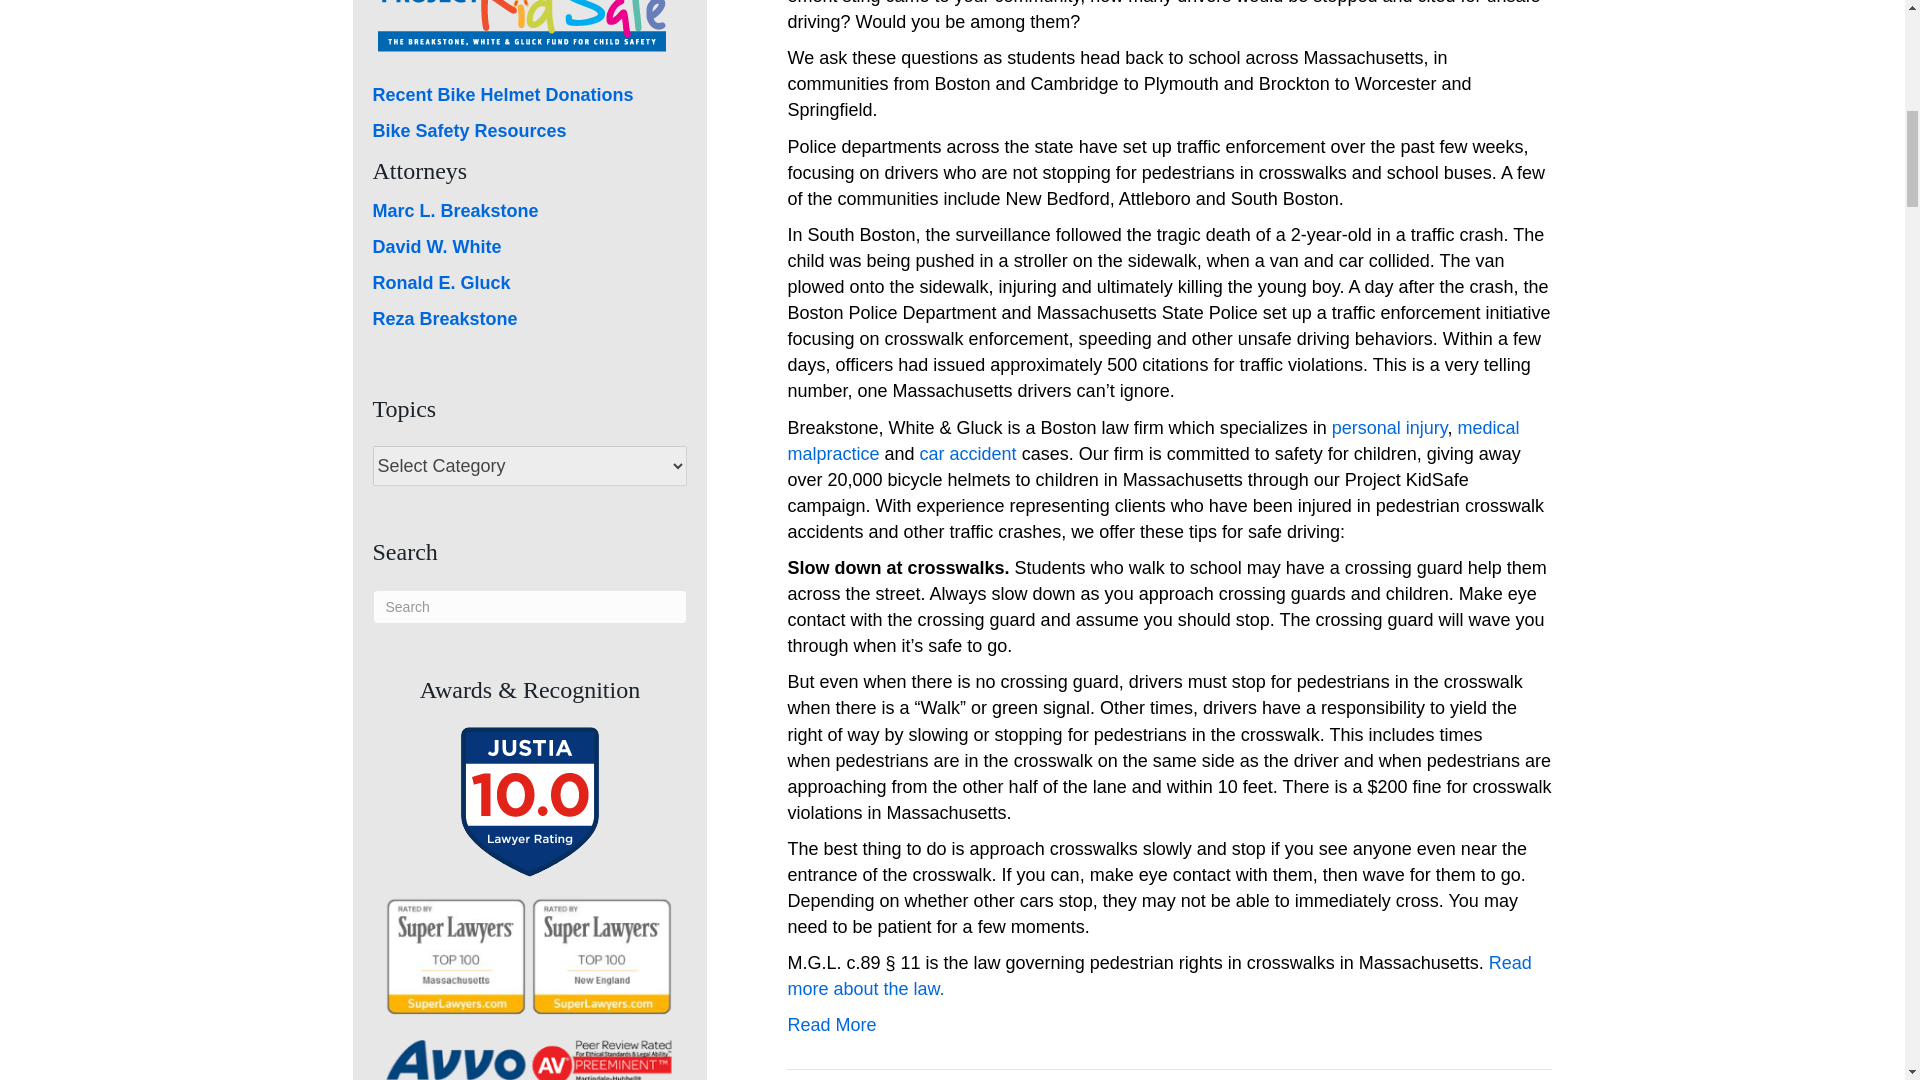  What do you see at coordinates (831, 1024) in the screenshot?
I see `Read More` at bounding box center [831, 1024].